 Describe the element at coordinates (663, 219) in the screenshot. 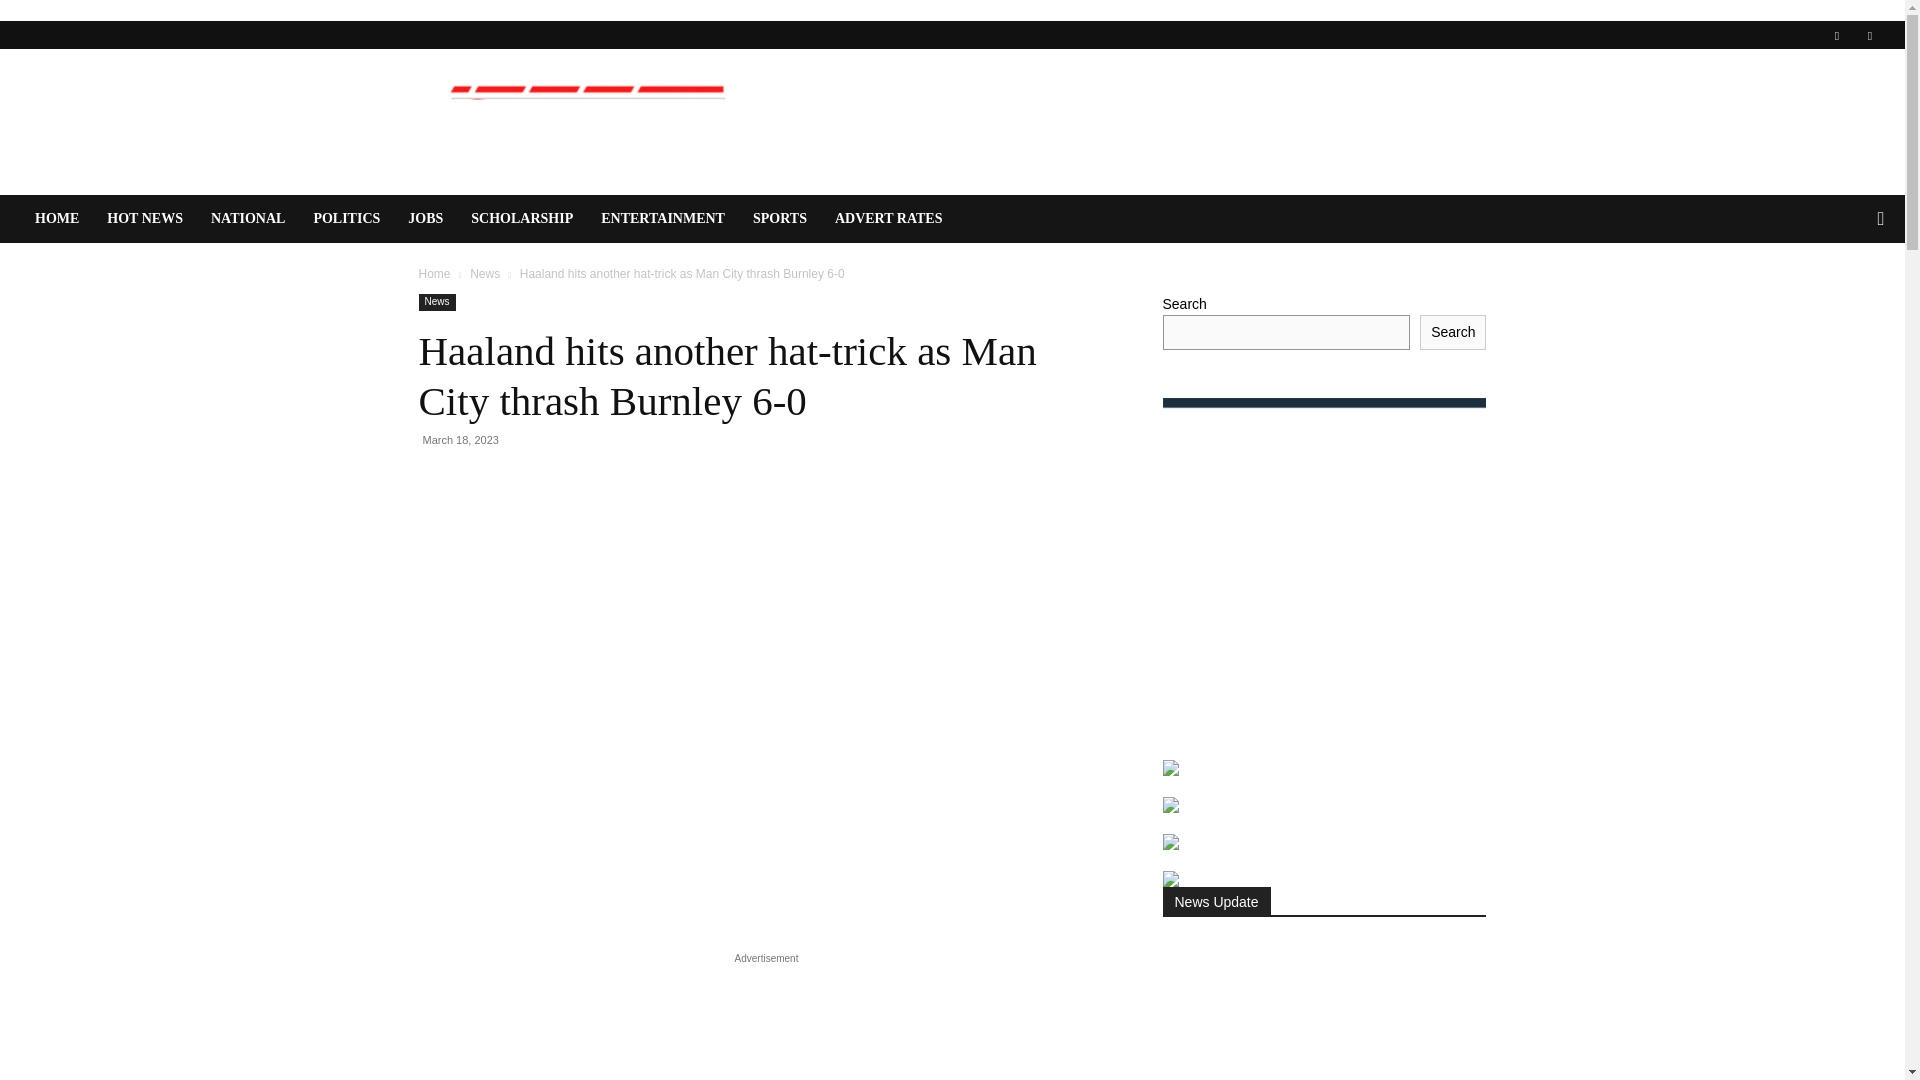

I see `ENTERTAINMENT` at that location.